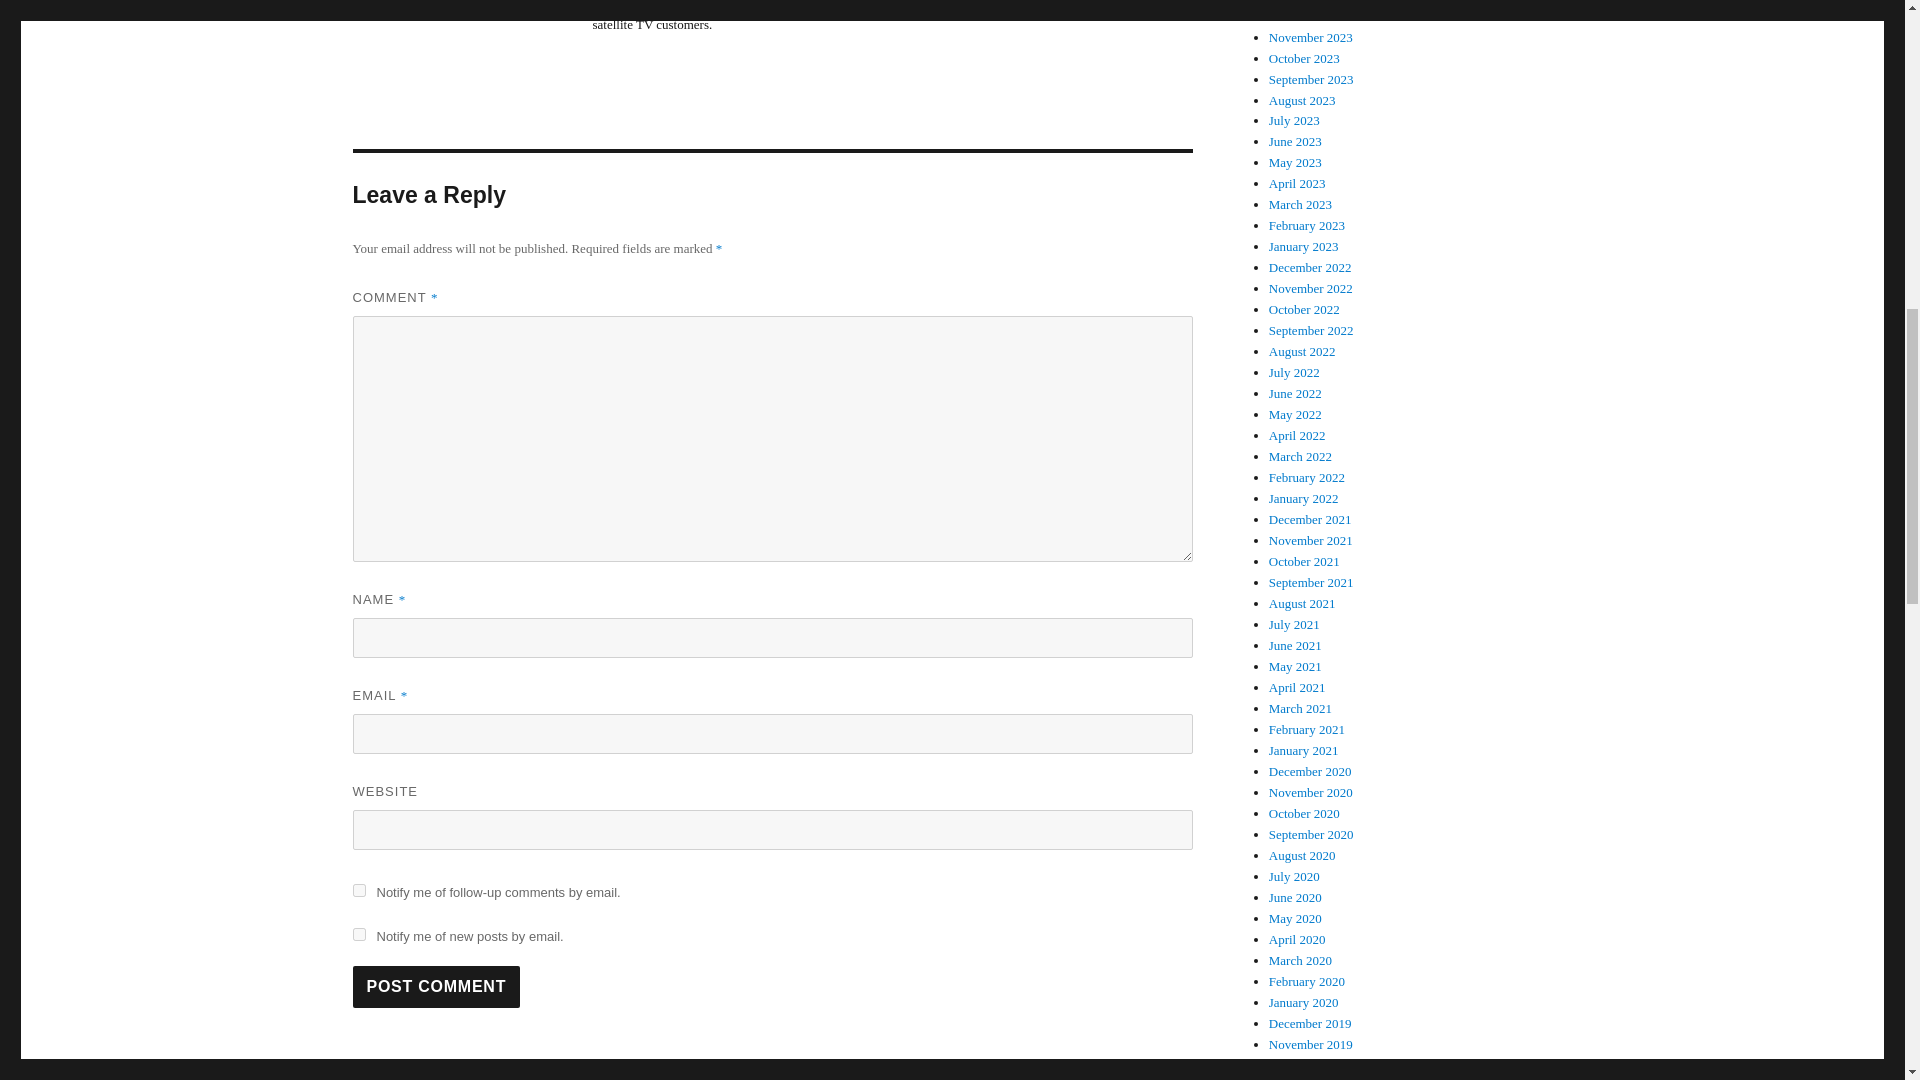 This screenshot has width=1920, height=1080. What do you see at coordinates (1302, 98) in the screenshot?
I see `August 2023` at bounding box center [1302, 98].